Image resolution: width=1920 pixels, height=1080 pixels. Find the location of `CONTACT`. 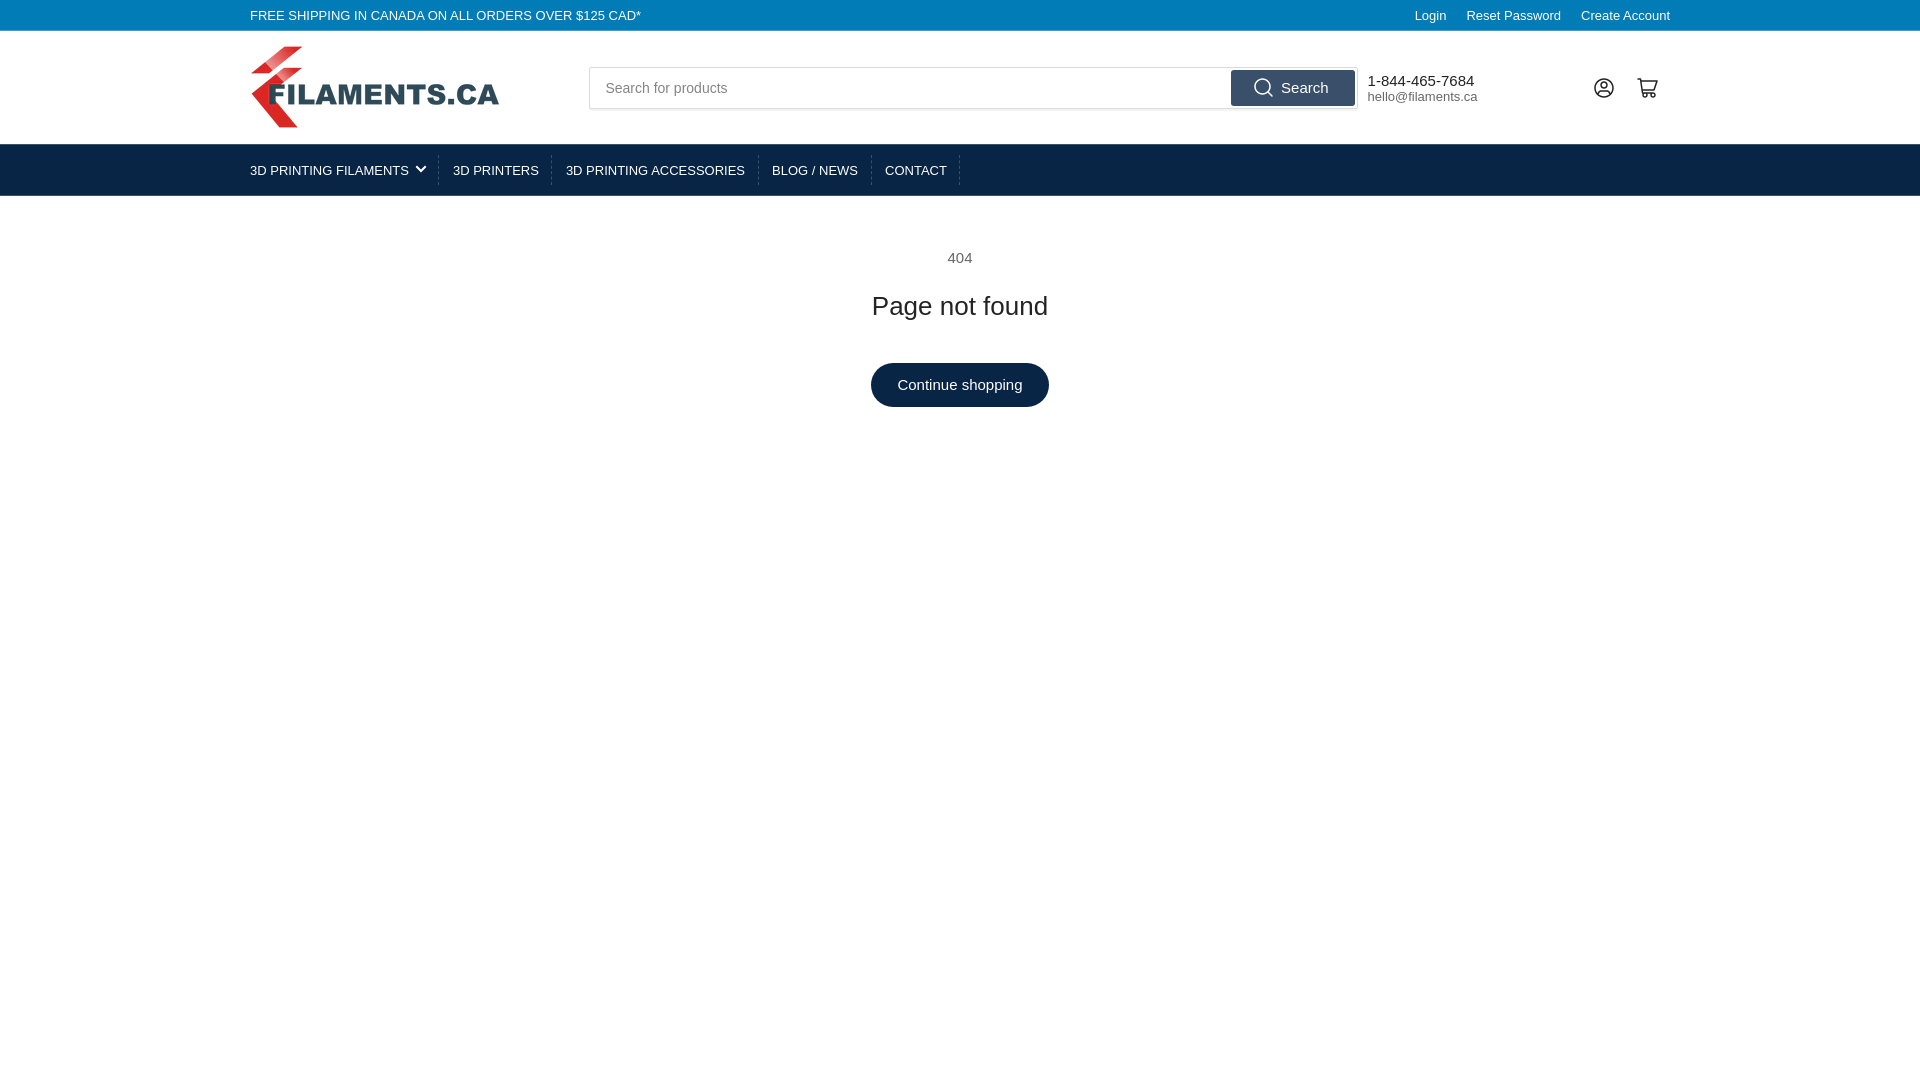

CONTACT is located at coordinates (916, 170).